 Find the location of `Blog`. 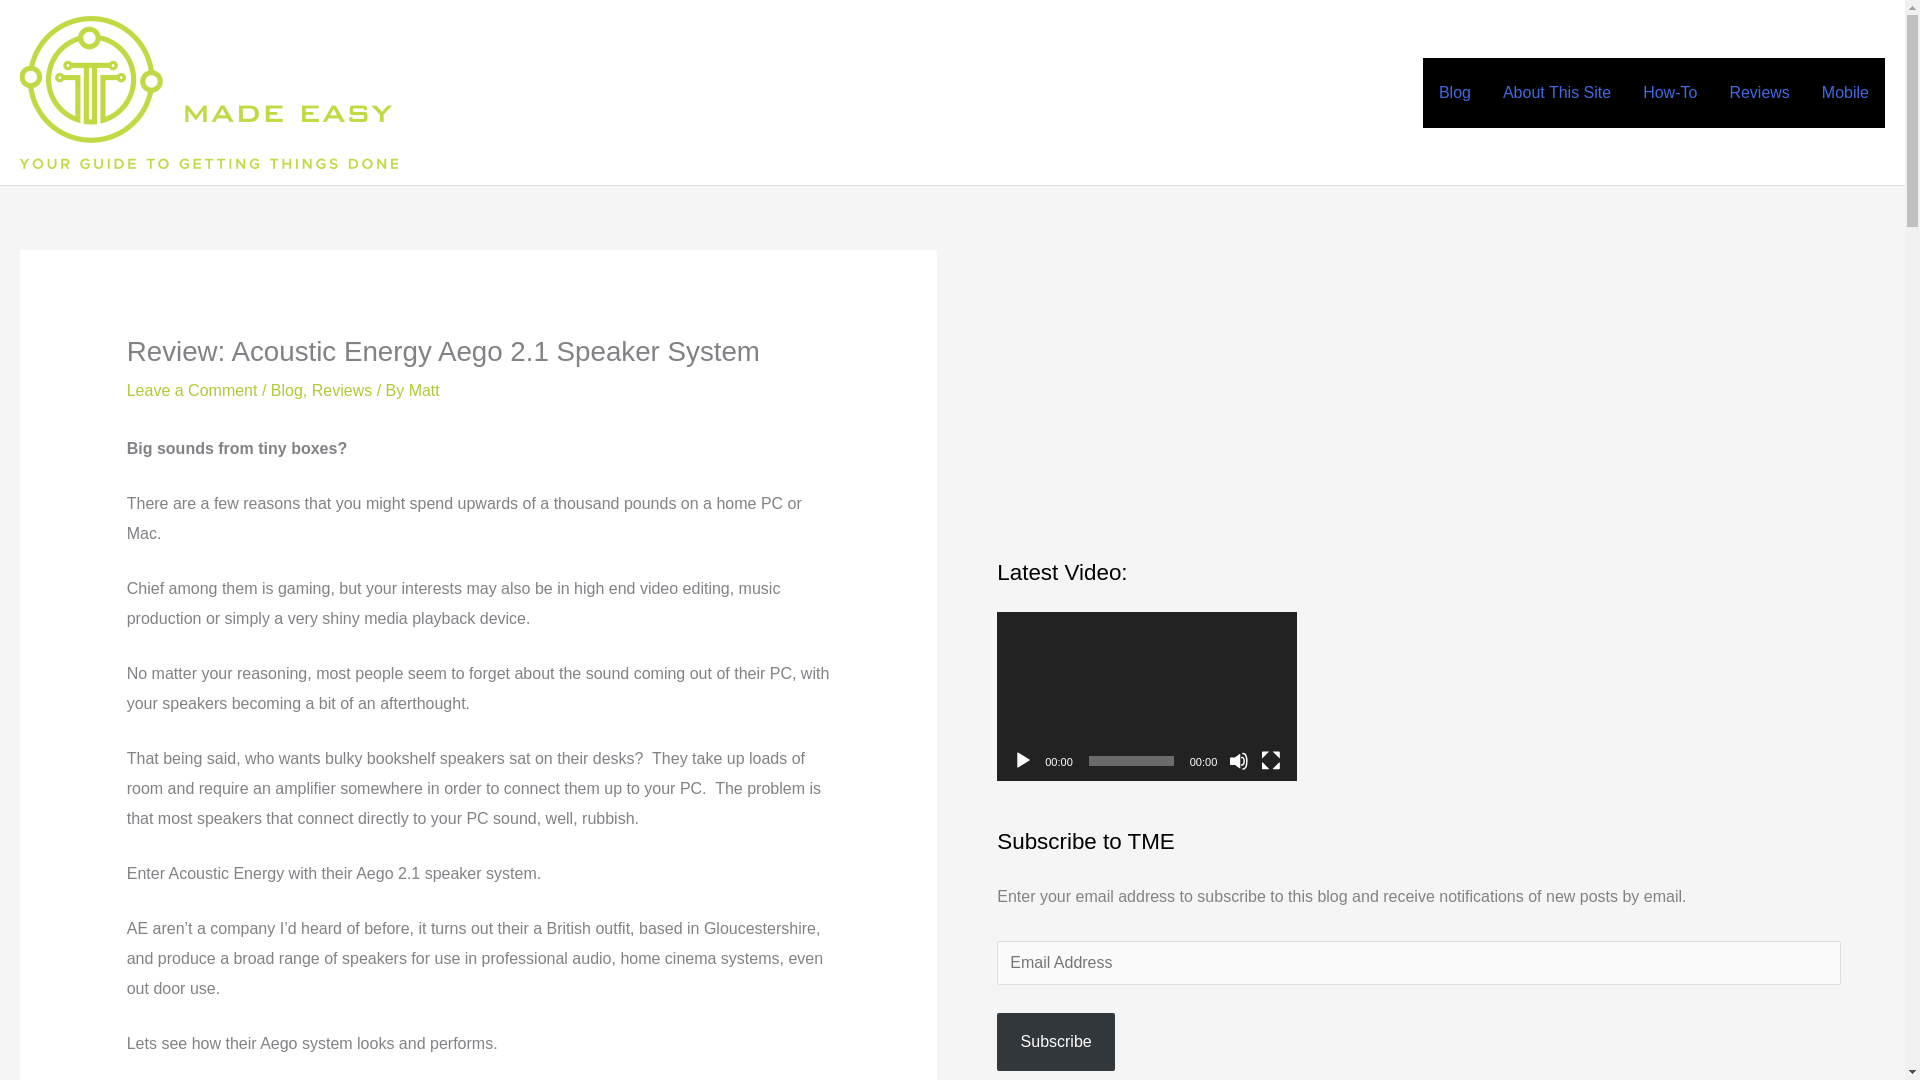

Blog is located at coordinates (286, 390).